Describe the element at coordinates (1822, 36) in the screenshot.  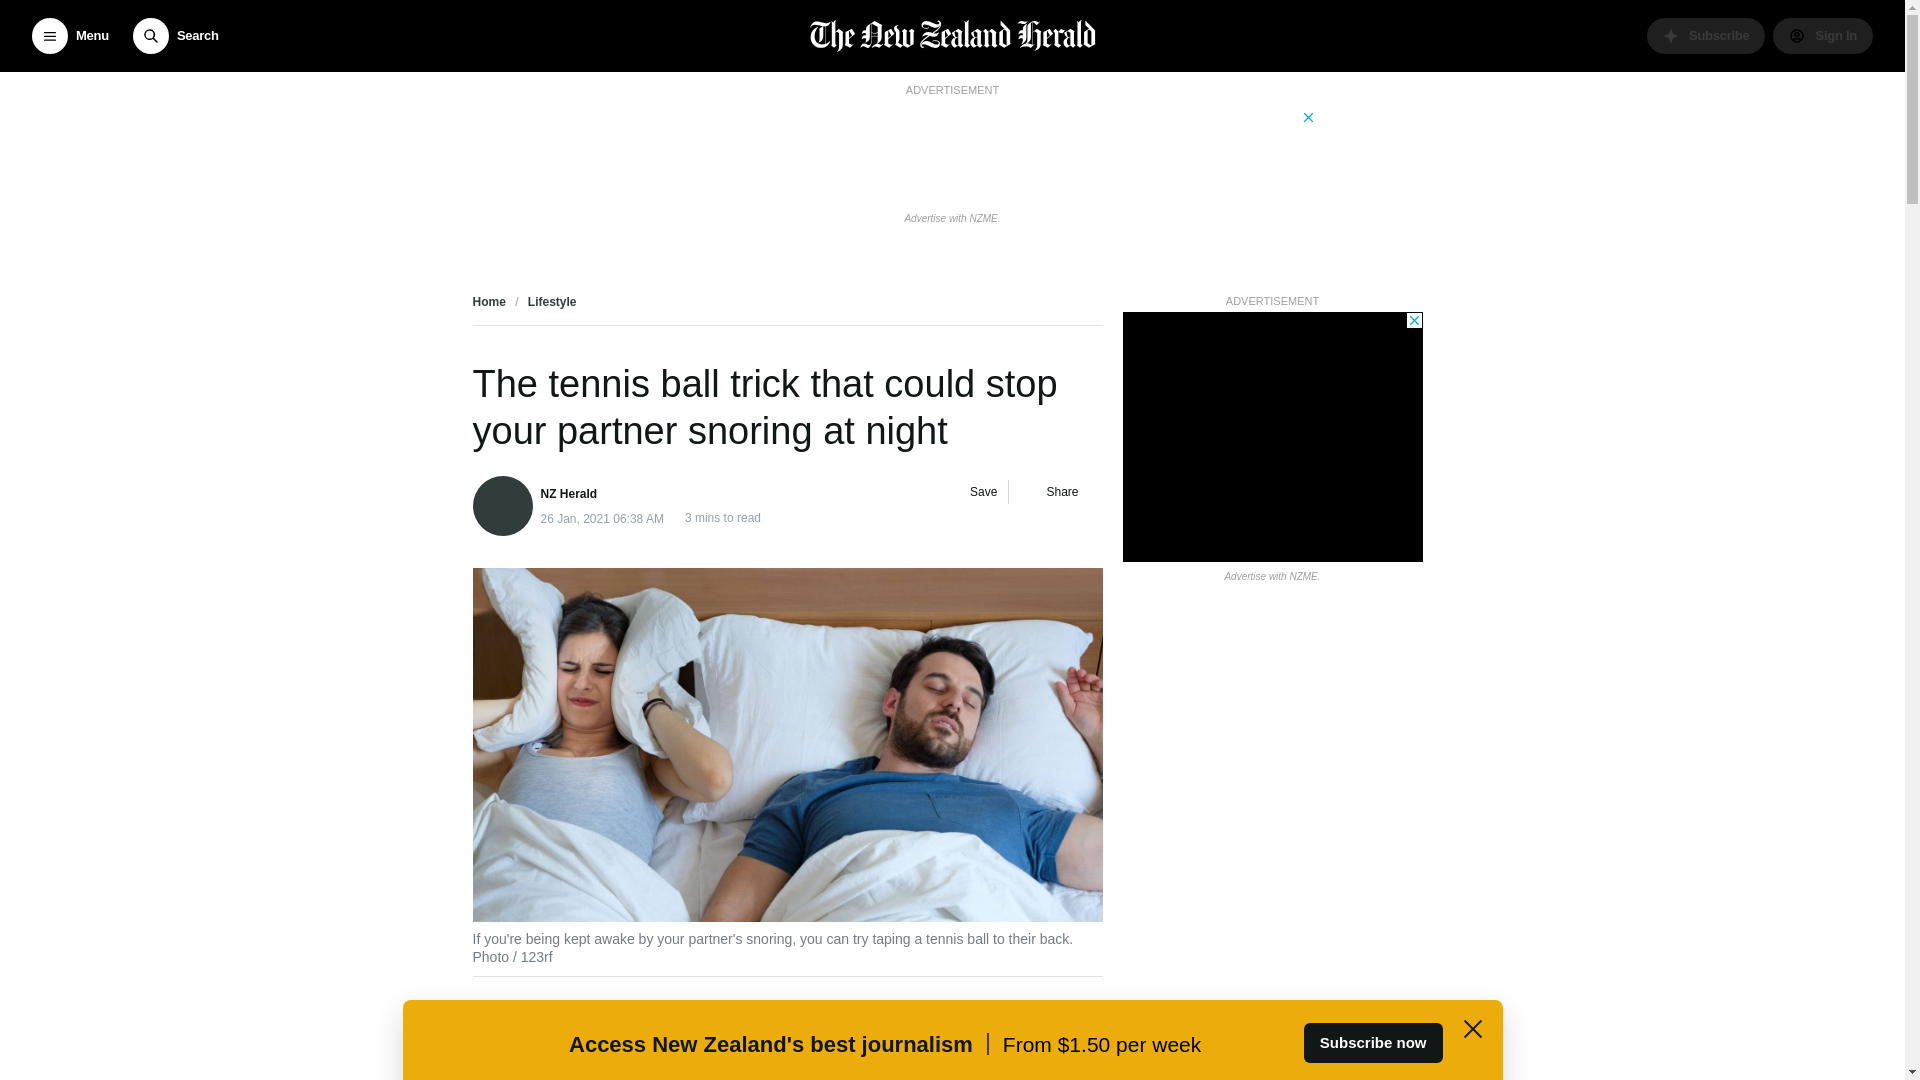
I see `Manage your account` at that location.